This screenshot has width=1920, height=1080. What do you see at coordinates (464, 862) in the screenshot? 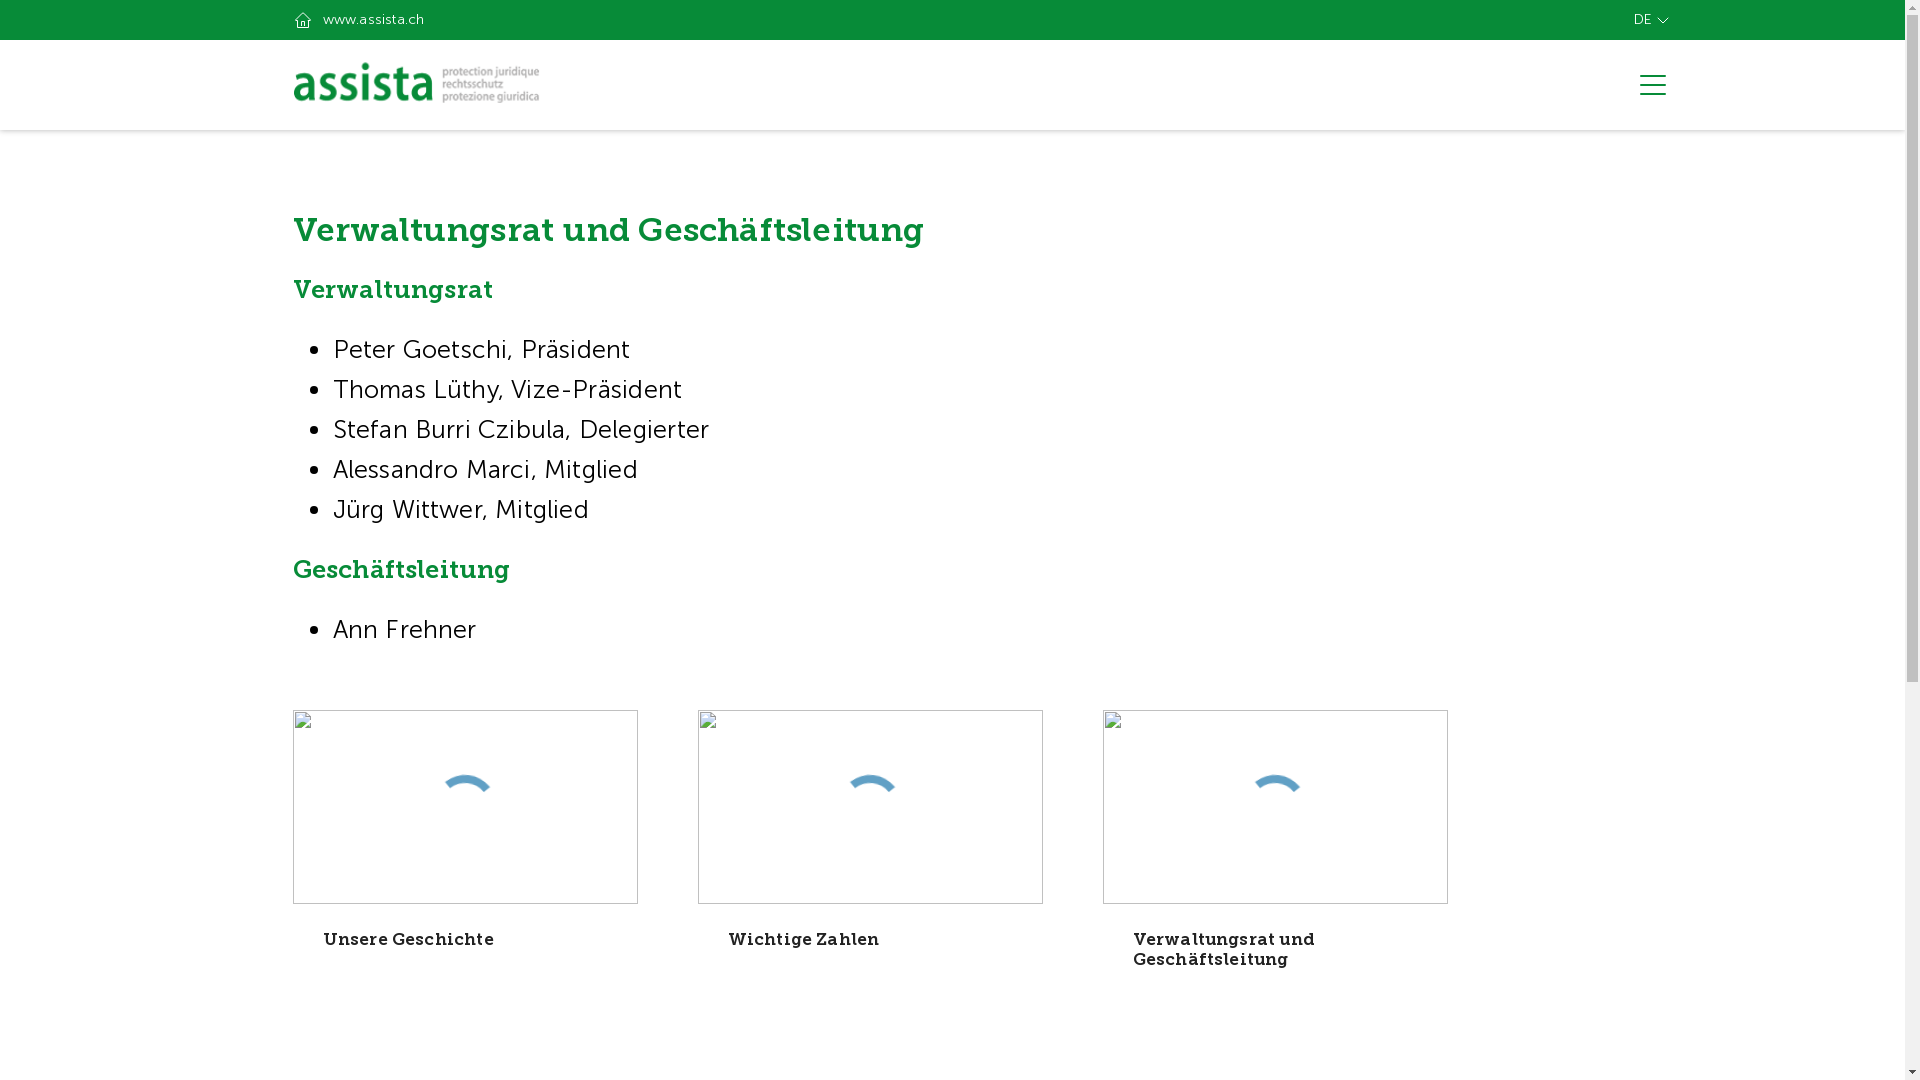
I see `Unsere Geschichte` at bounding box center [464, 862].